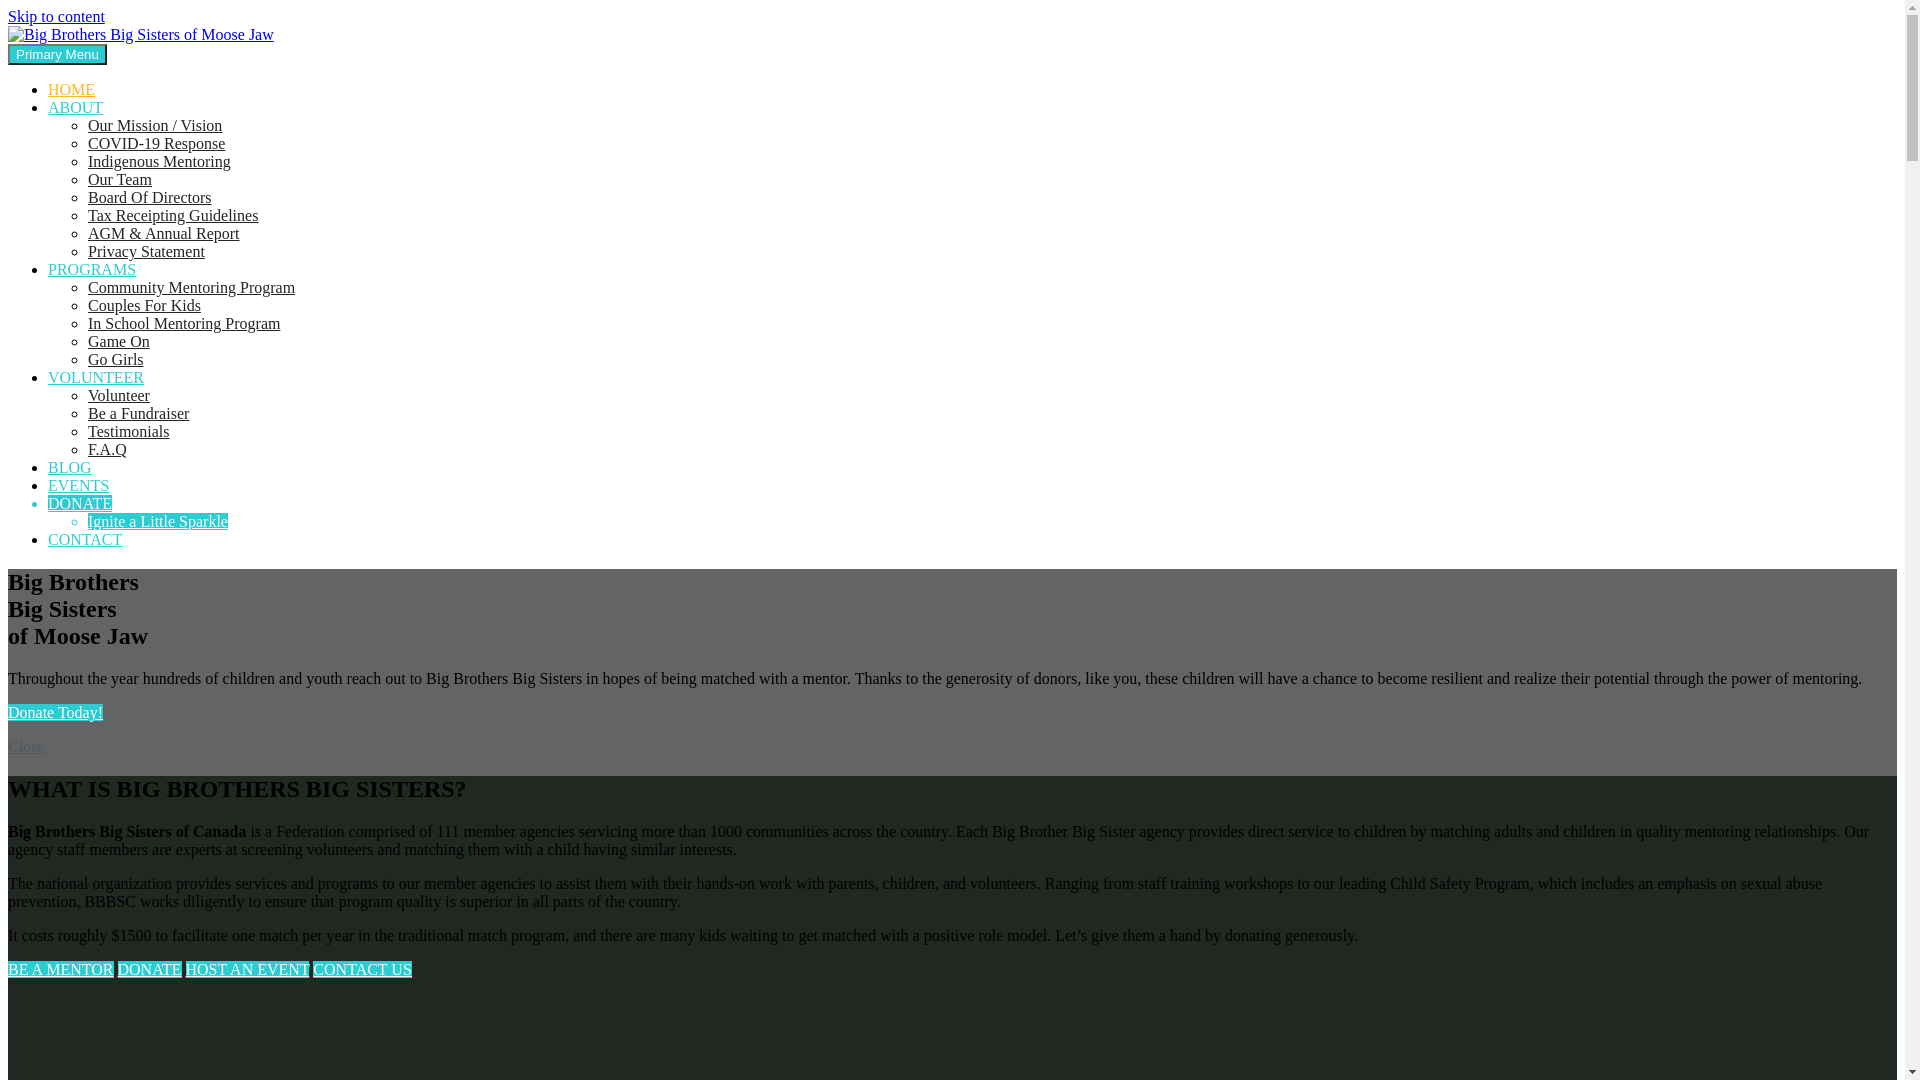  What do you see at coordinates (160, 162) in the screenshot?
I see `Indigenous Mentoring` at bounding box center [160, 162].